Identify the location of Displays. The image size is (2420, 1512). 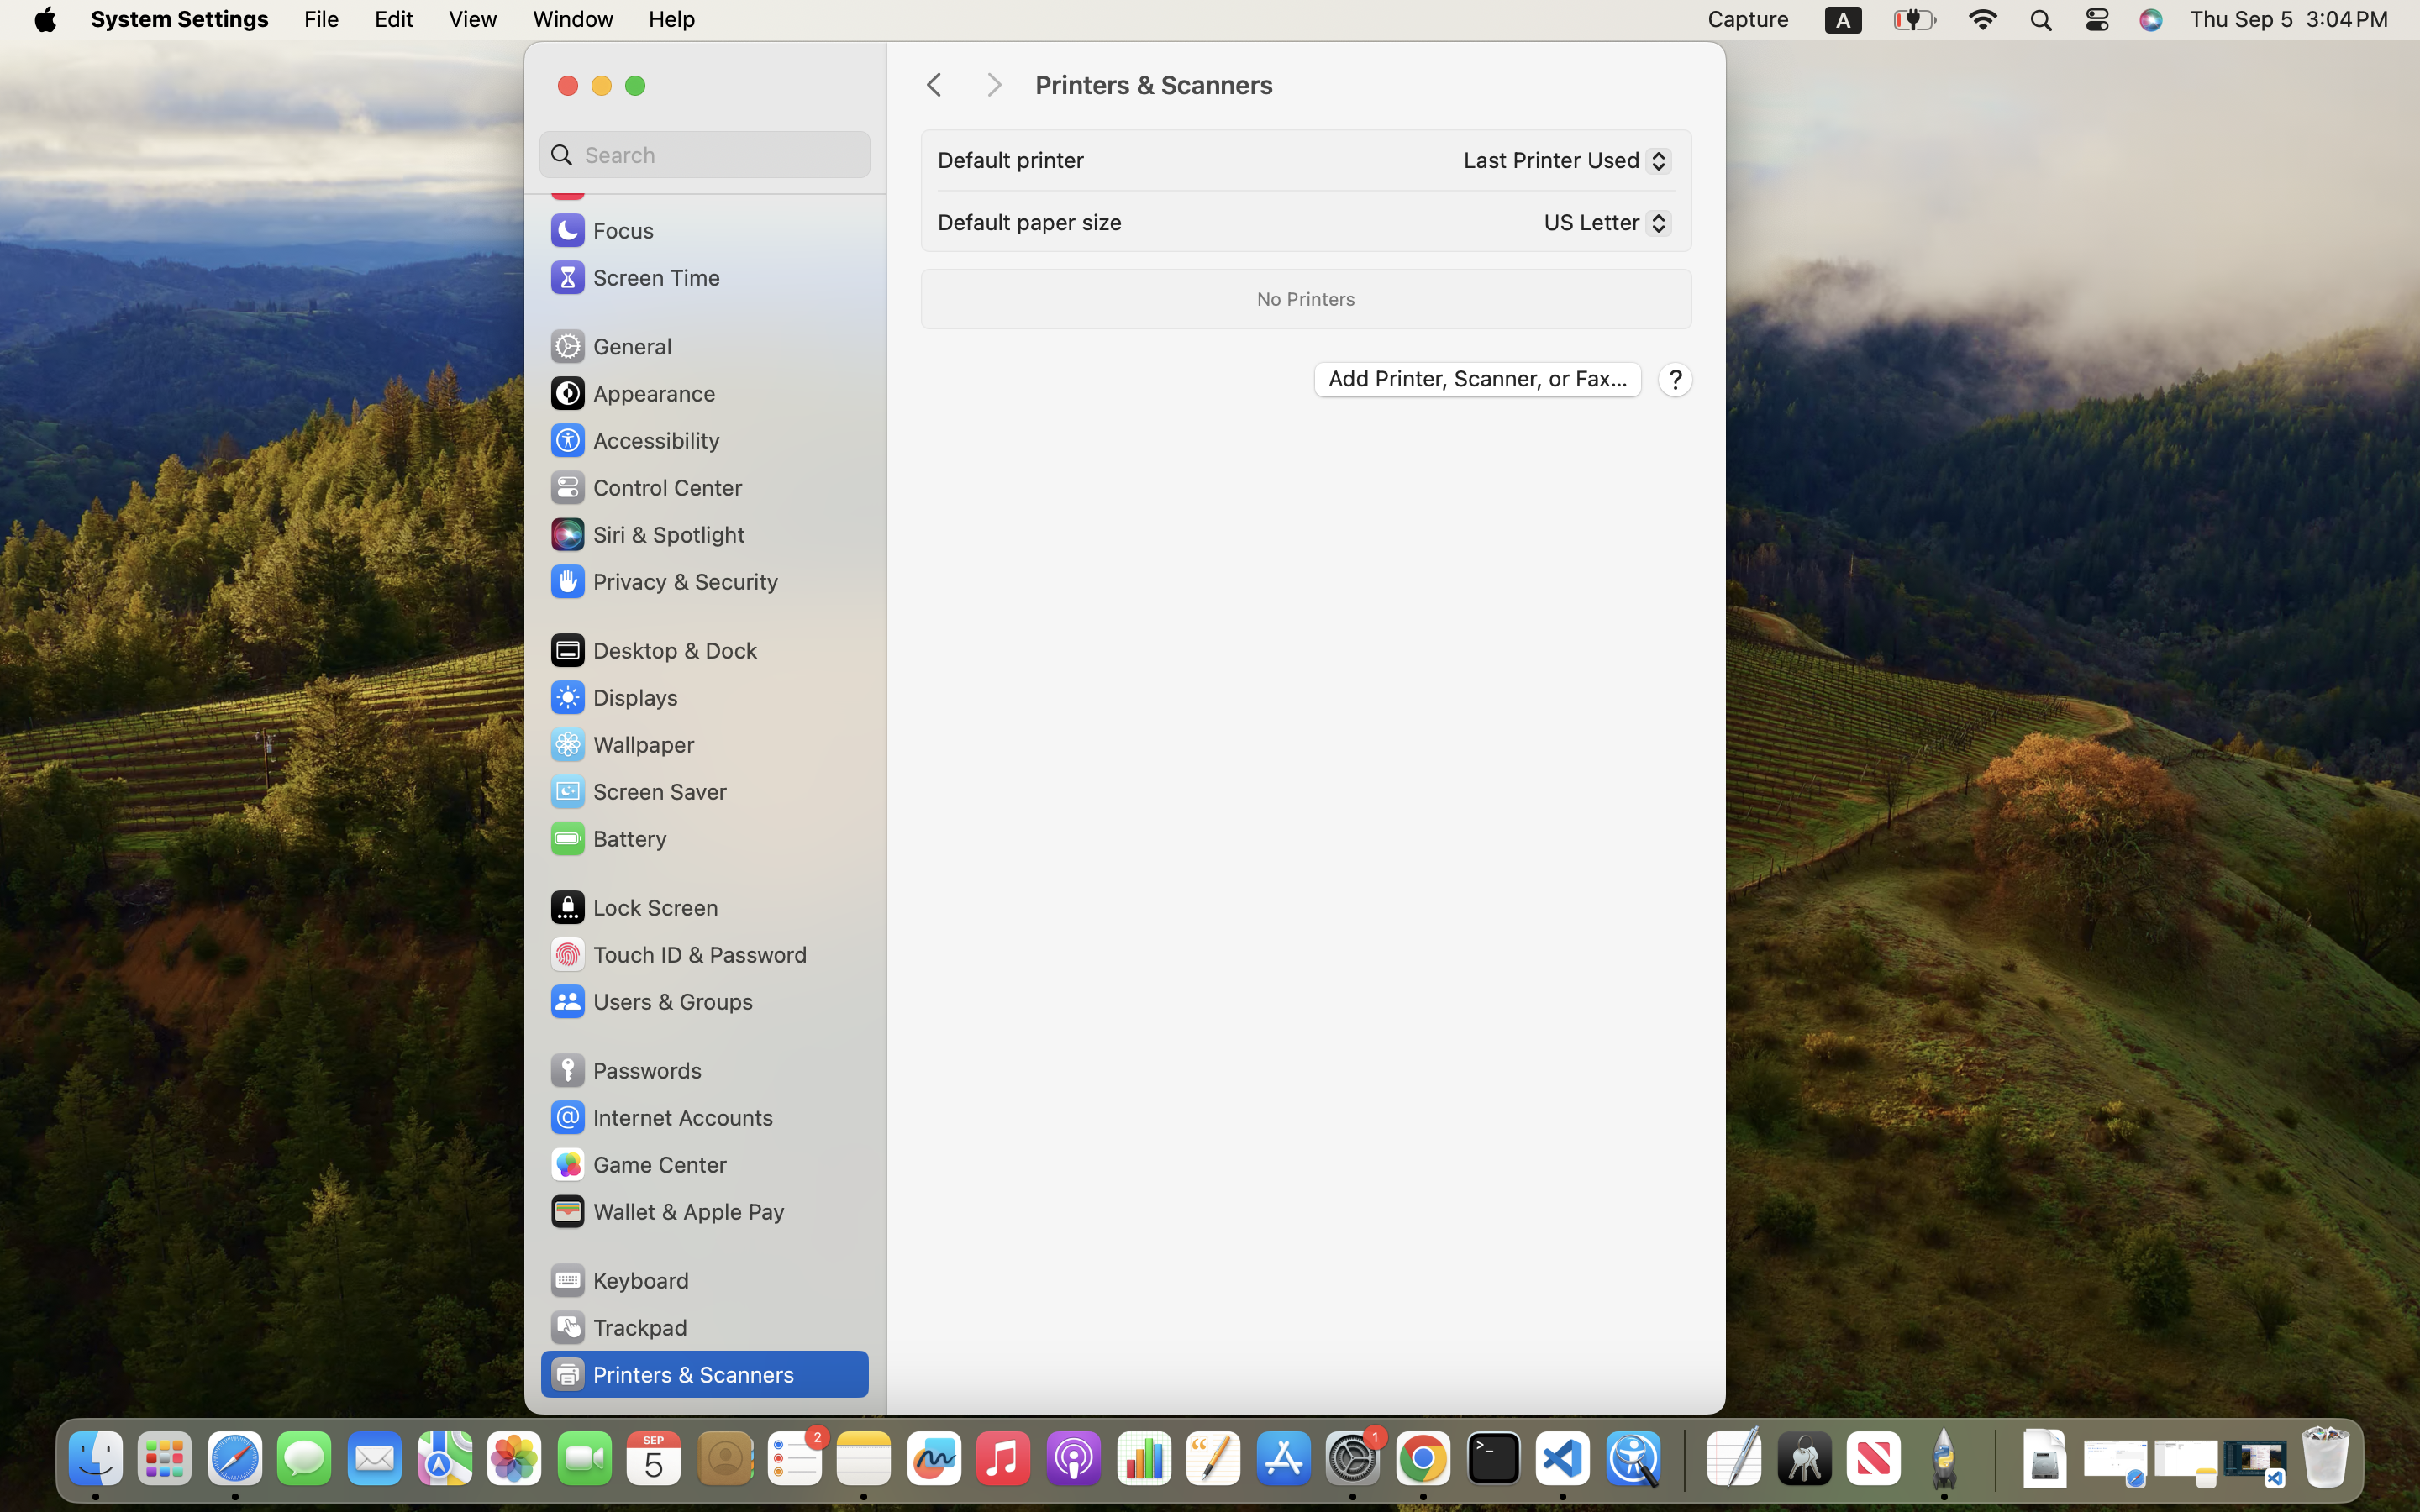
(613, 697).